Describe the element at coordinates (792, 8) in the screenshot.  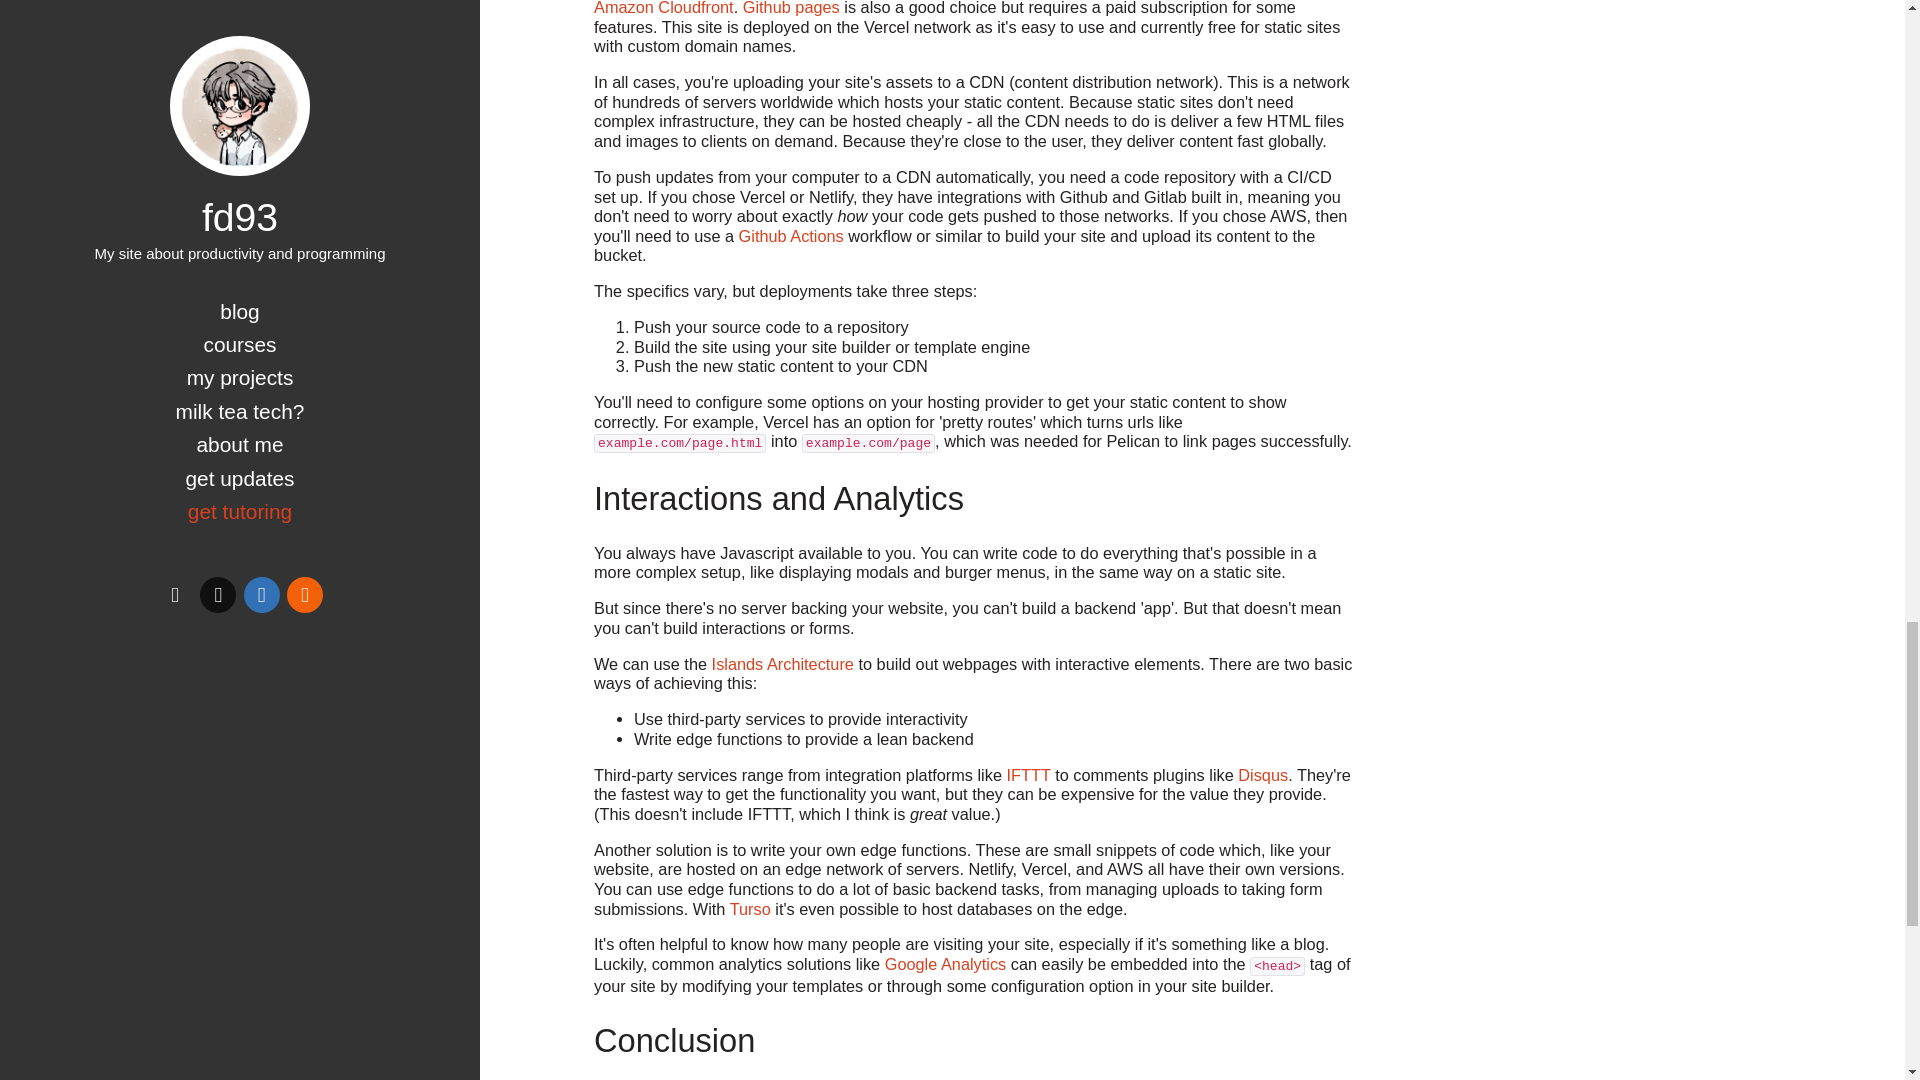
I see `Github pages` at that location.